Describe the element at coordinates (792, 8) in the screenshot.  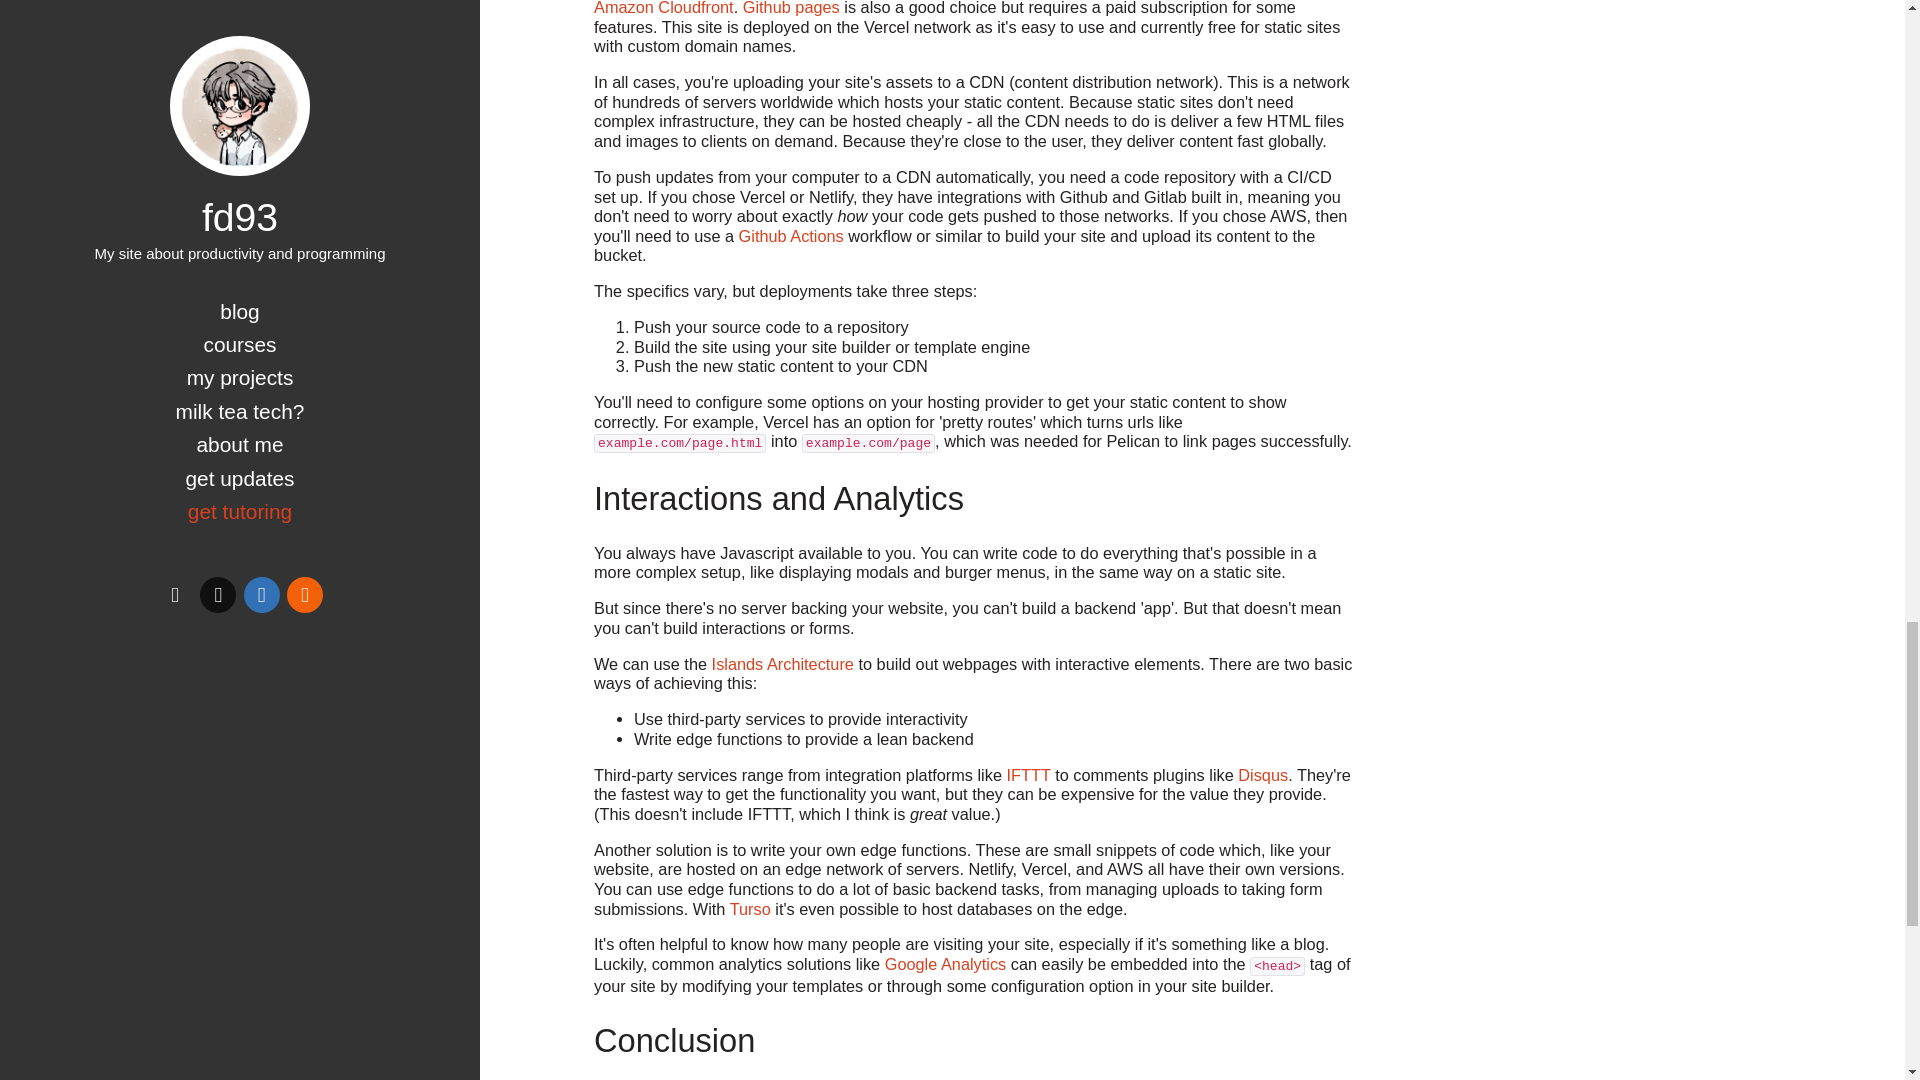
I see `Github pages` at that location.